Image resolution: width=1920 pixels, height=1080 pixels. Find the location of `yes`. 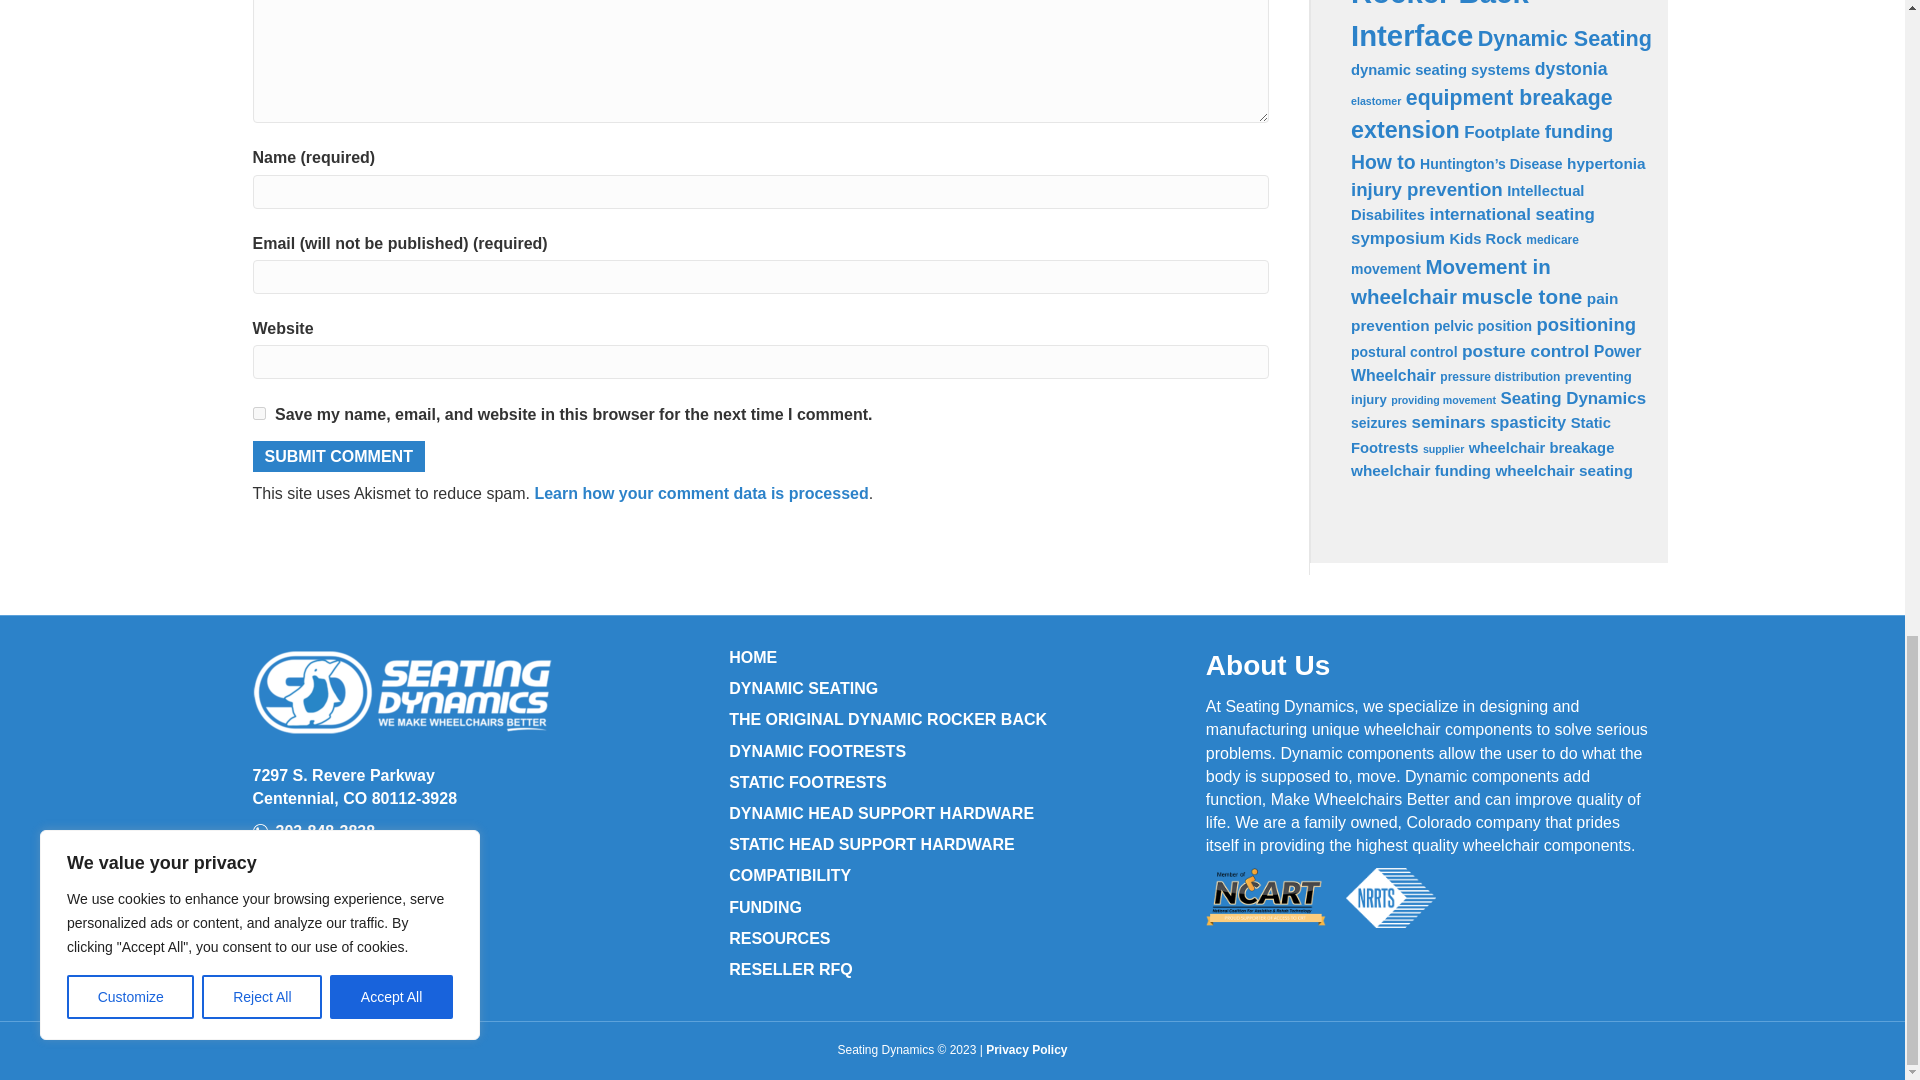

yes is located at coordinates (258, 414).